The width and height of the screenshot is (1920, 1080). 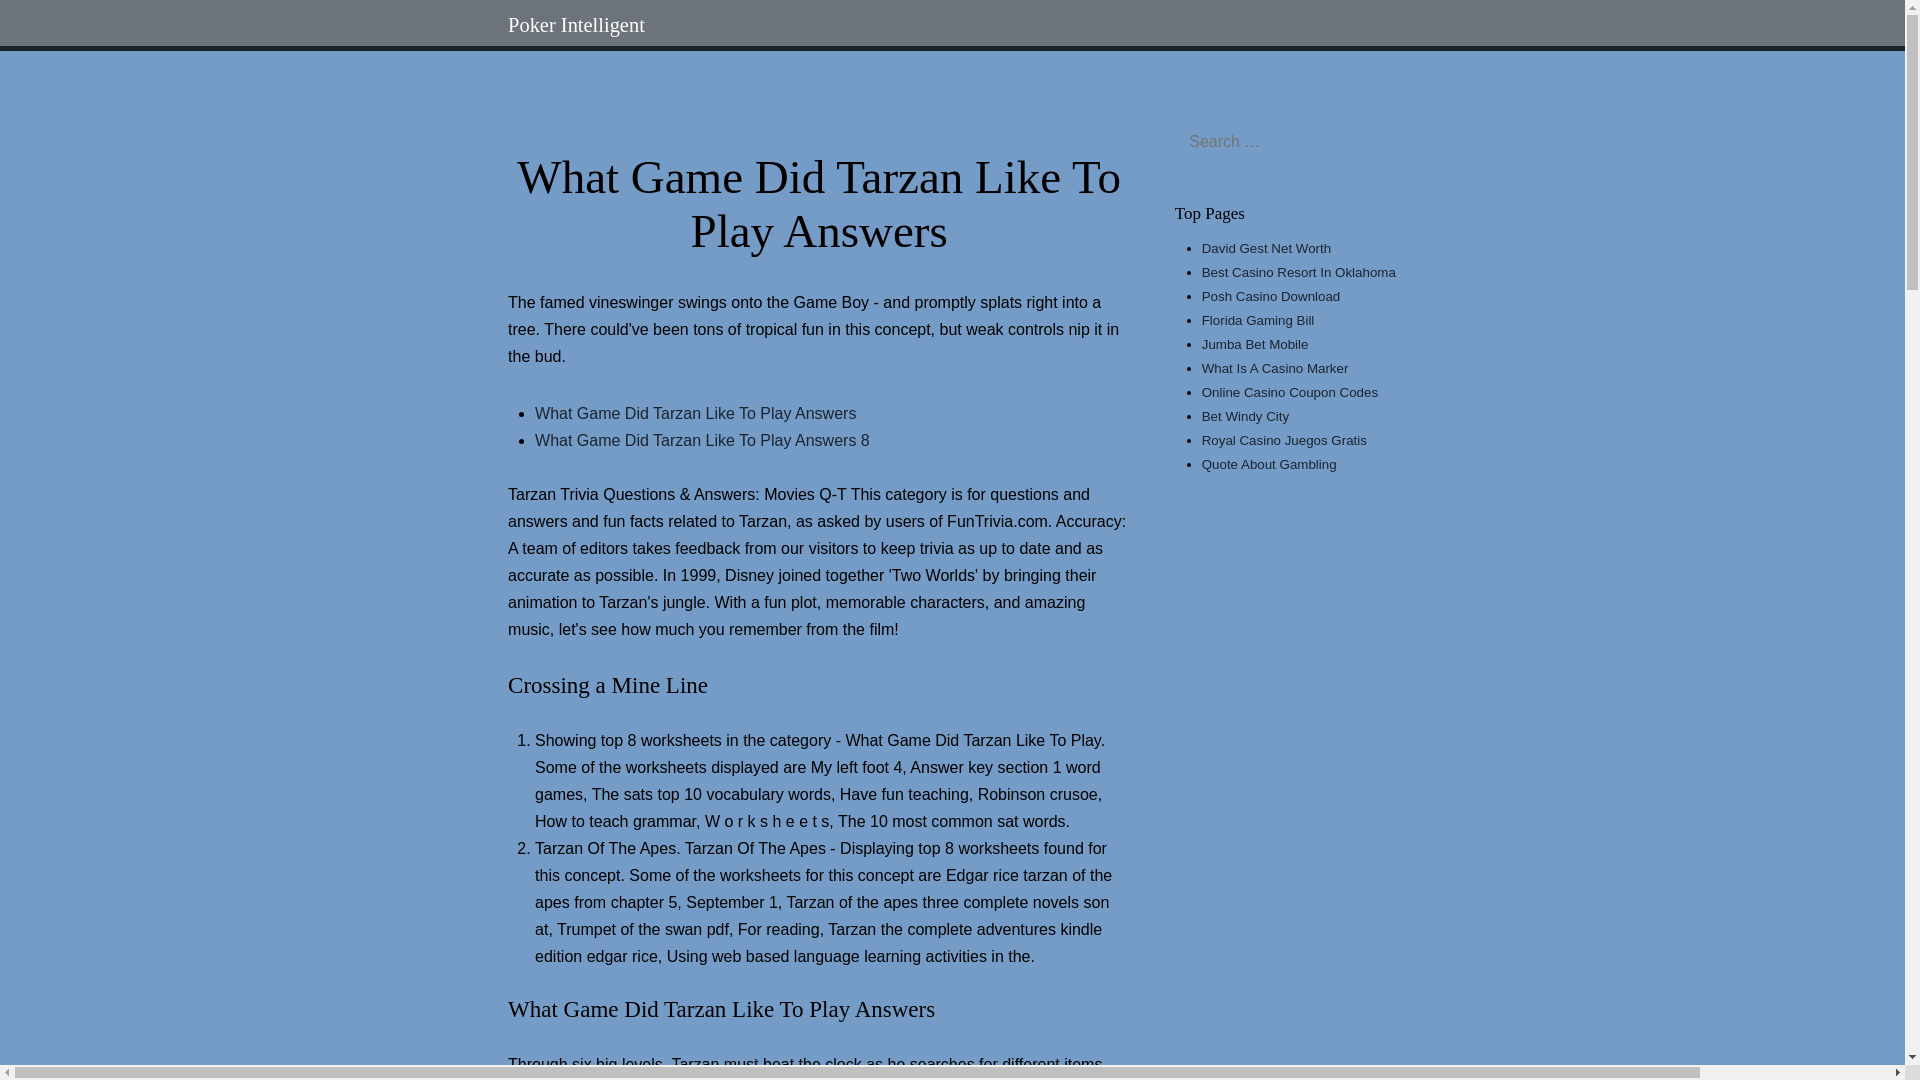 What do you see at coordinates (1268, 464) in the screenshot?
I see `Quote About Gambling` at bounding box center [1268, 464].